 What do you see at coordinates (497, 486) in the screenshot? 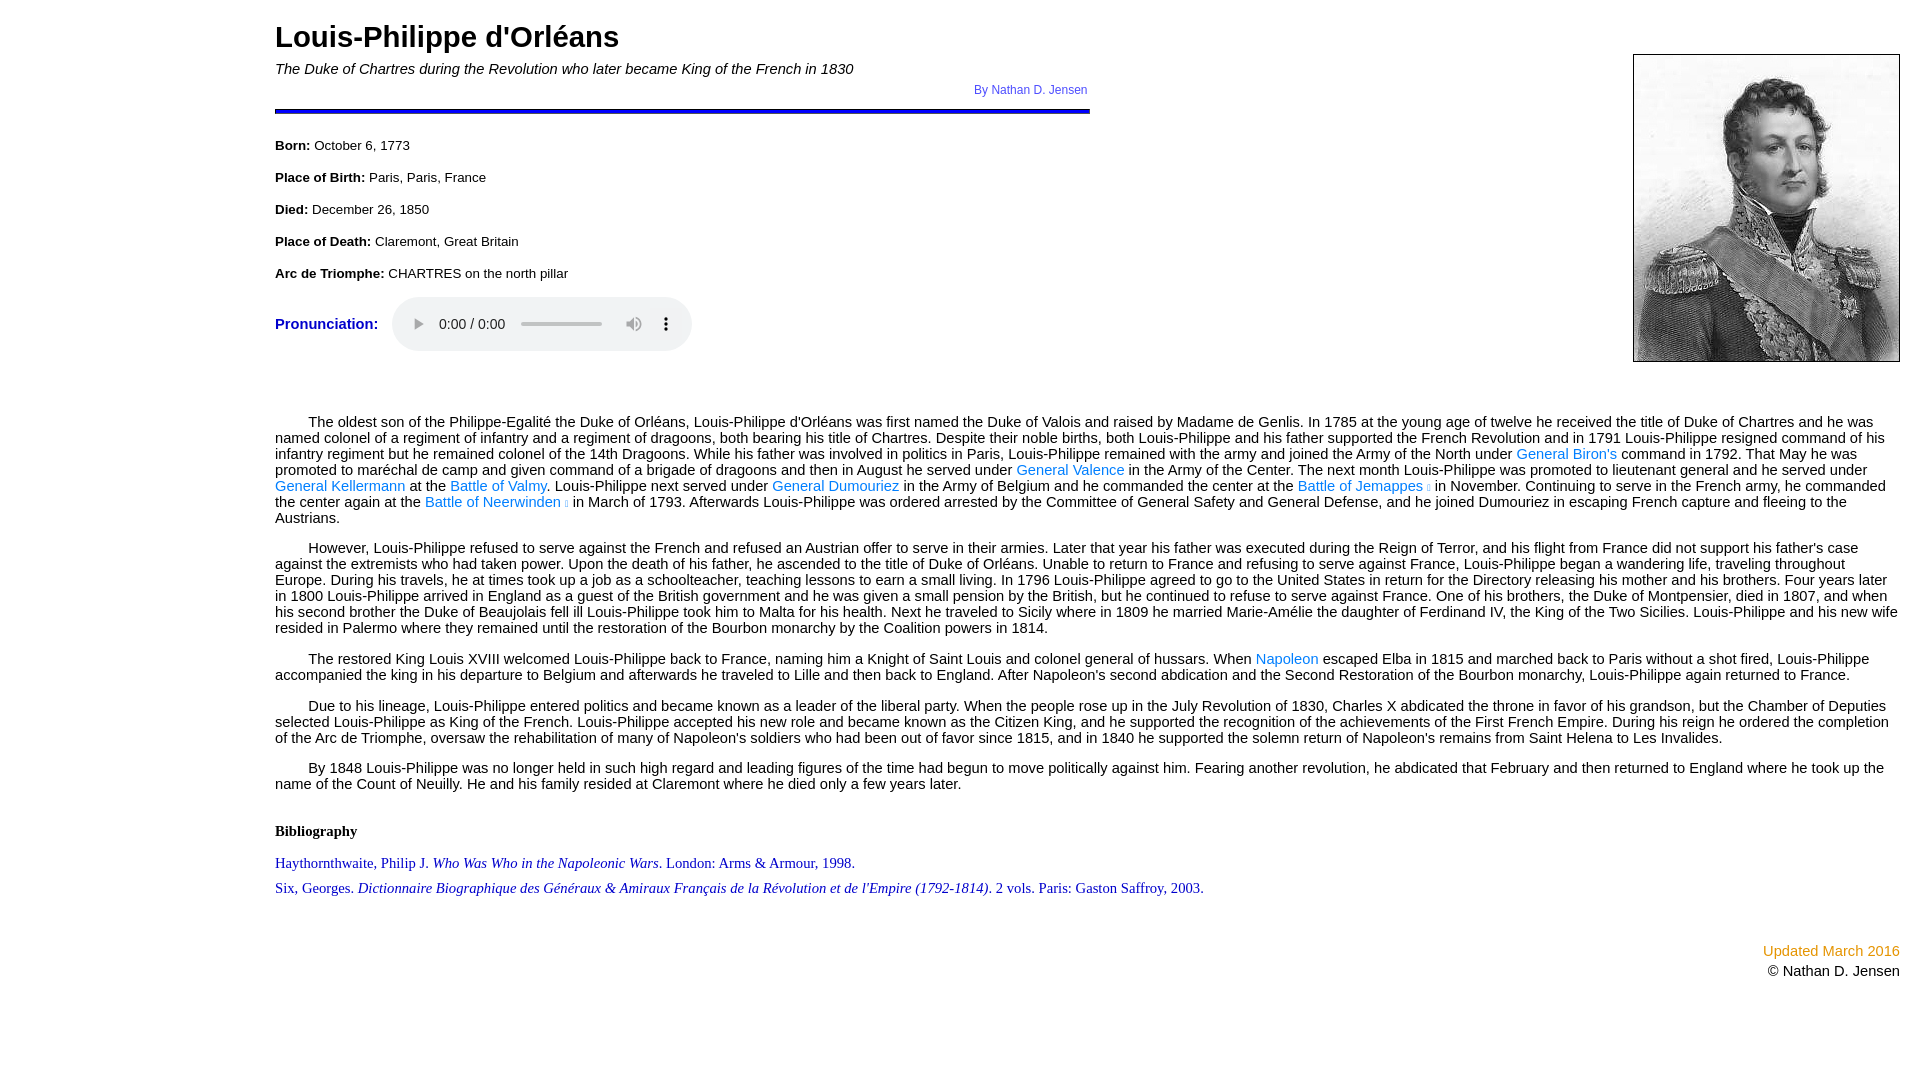
I see `Battle of Valmy` at bounding box center [497, 486].